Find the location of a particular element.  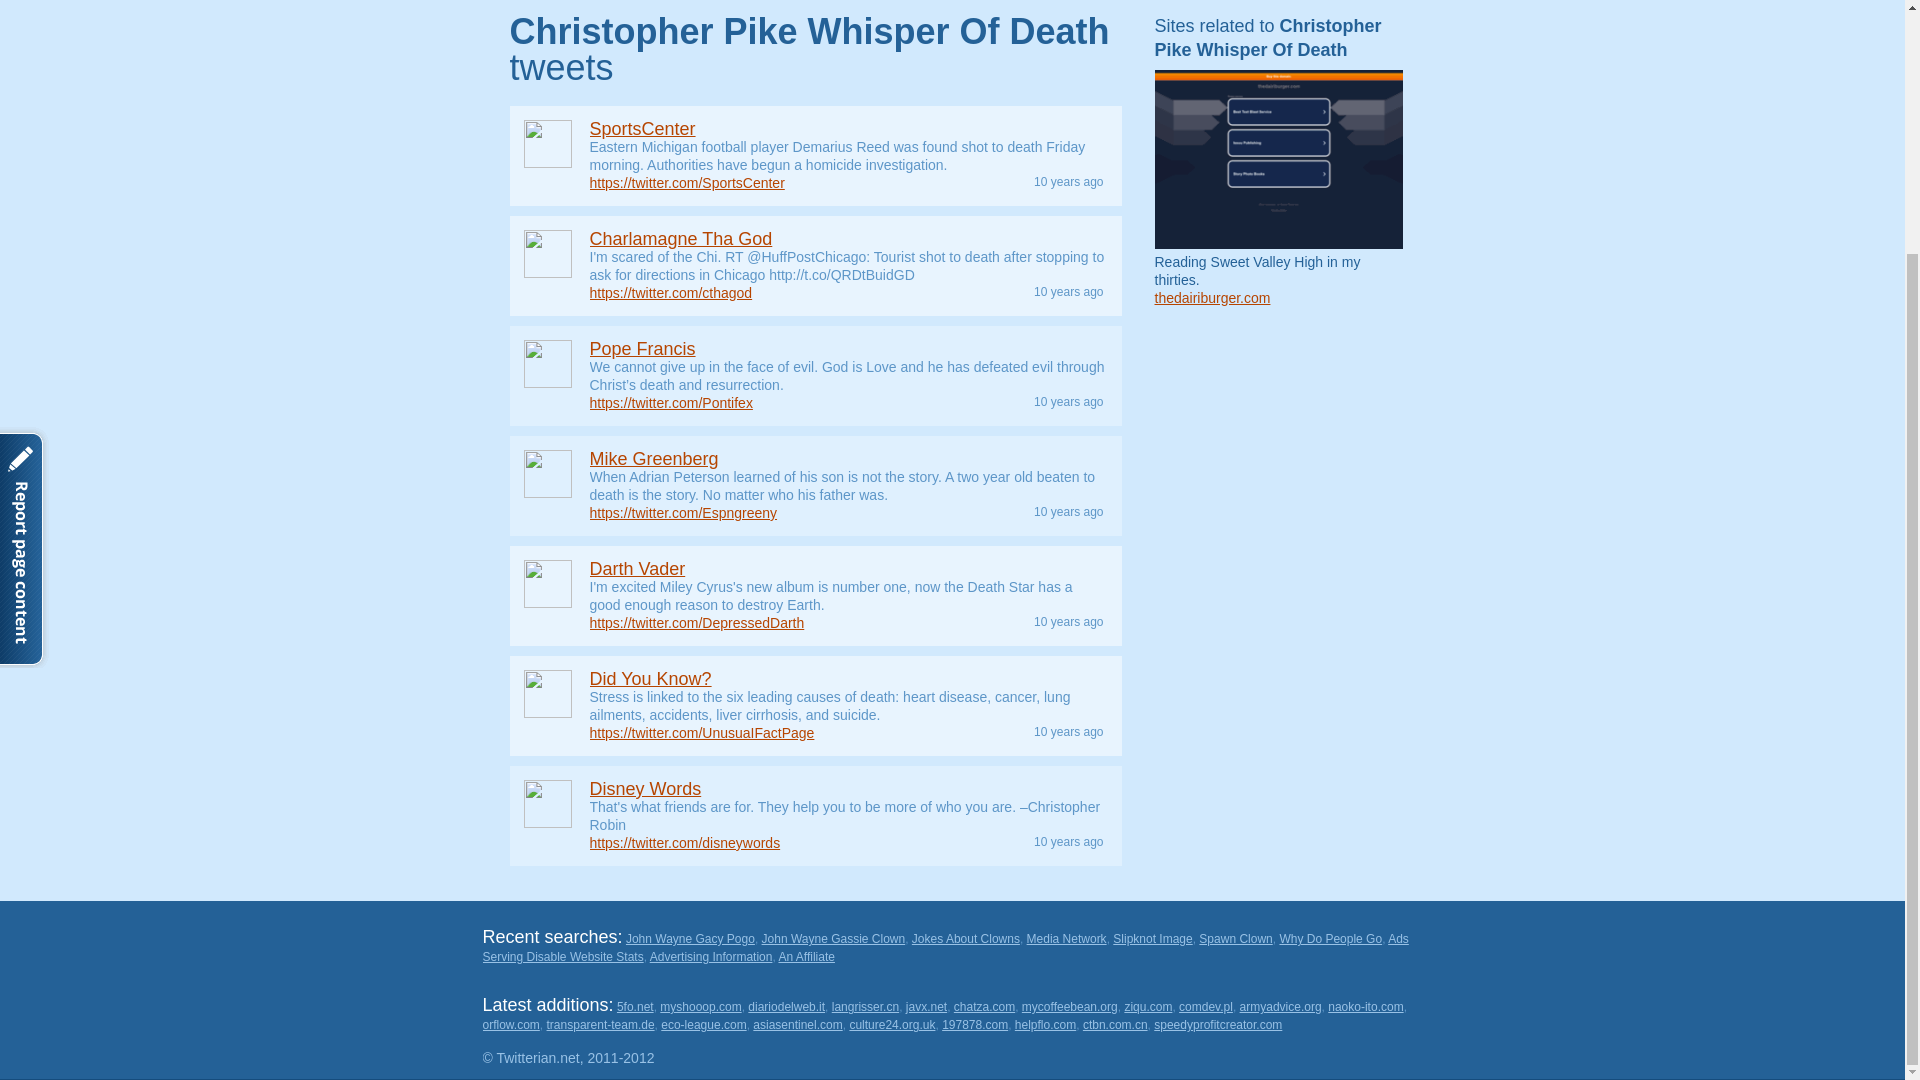

Ads Serving Disable Website Stats is located at coordinates (944, 948).